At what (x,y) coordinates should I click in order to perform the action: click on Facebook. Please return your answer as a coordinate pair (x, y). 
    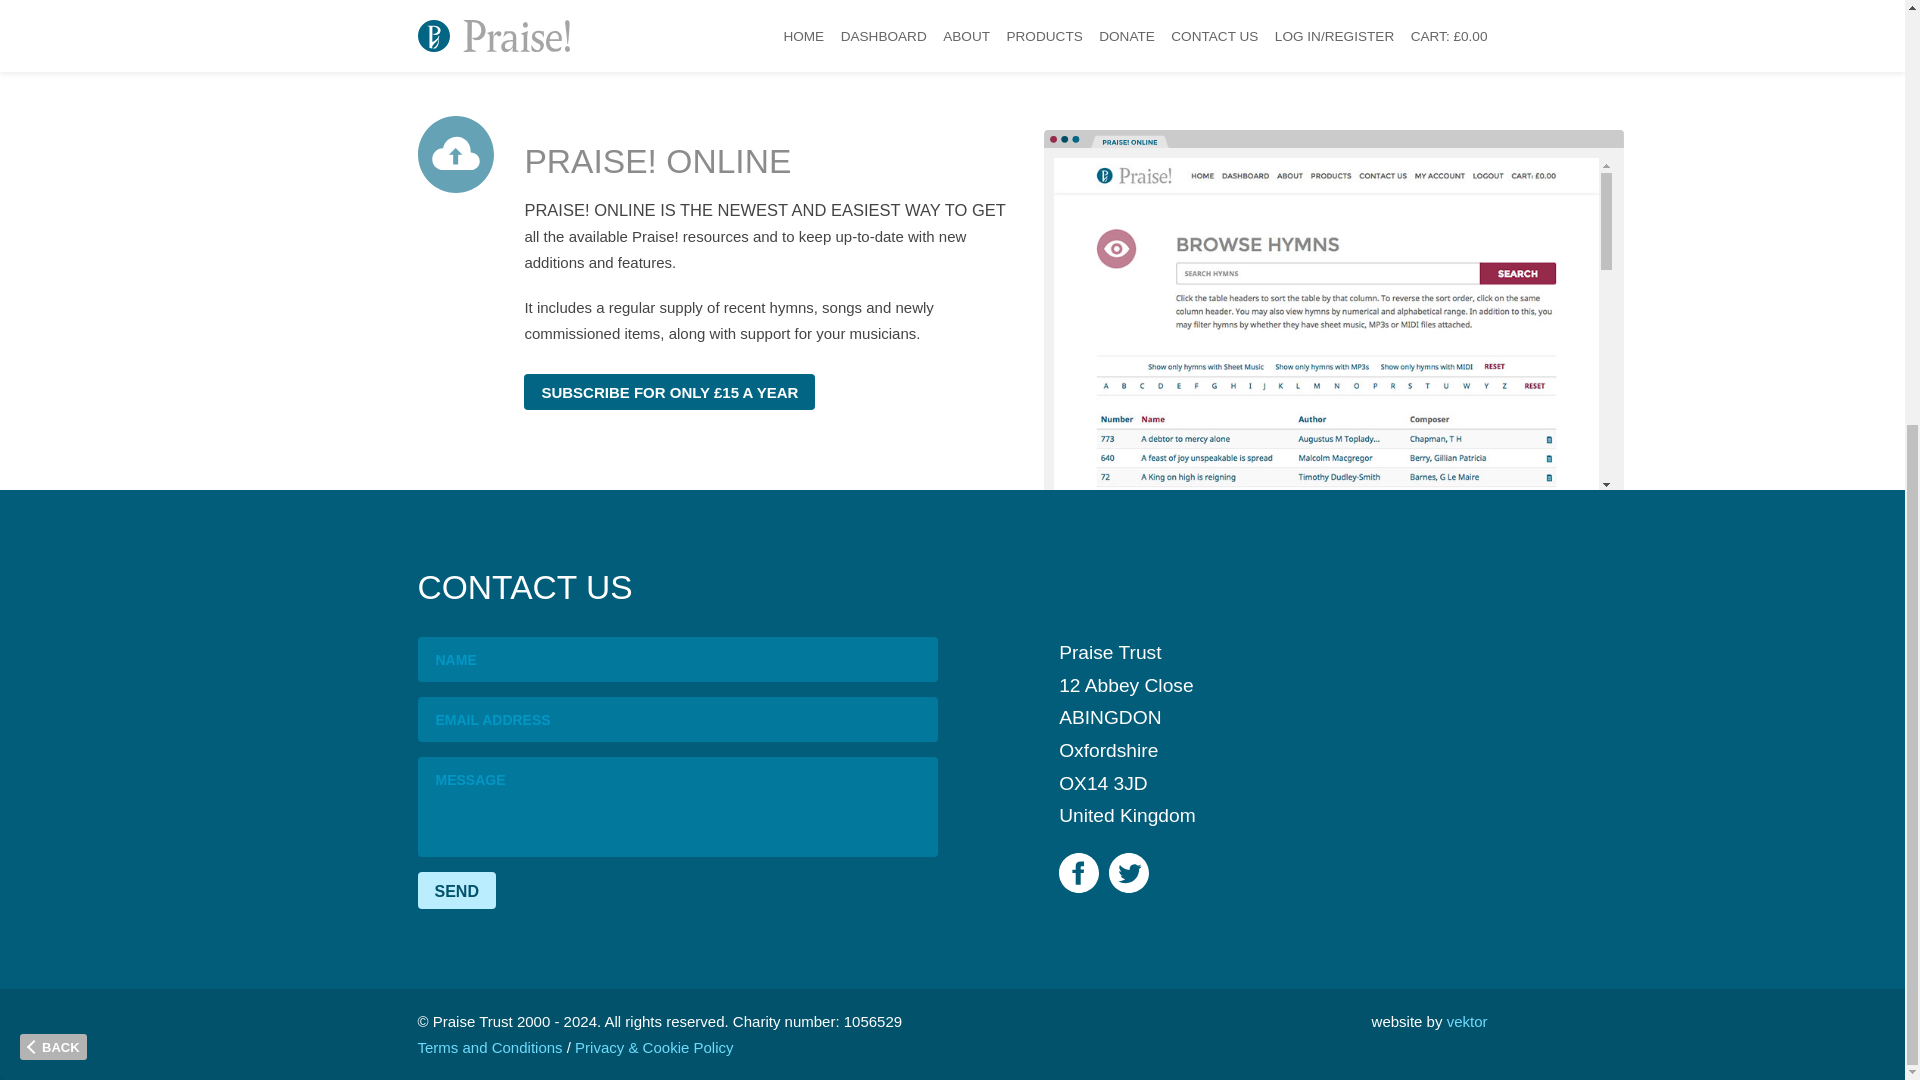
    Looking at the image, I should click on (1078, 873).